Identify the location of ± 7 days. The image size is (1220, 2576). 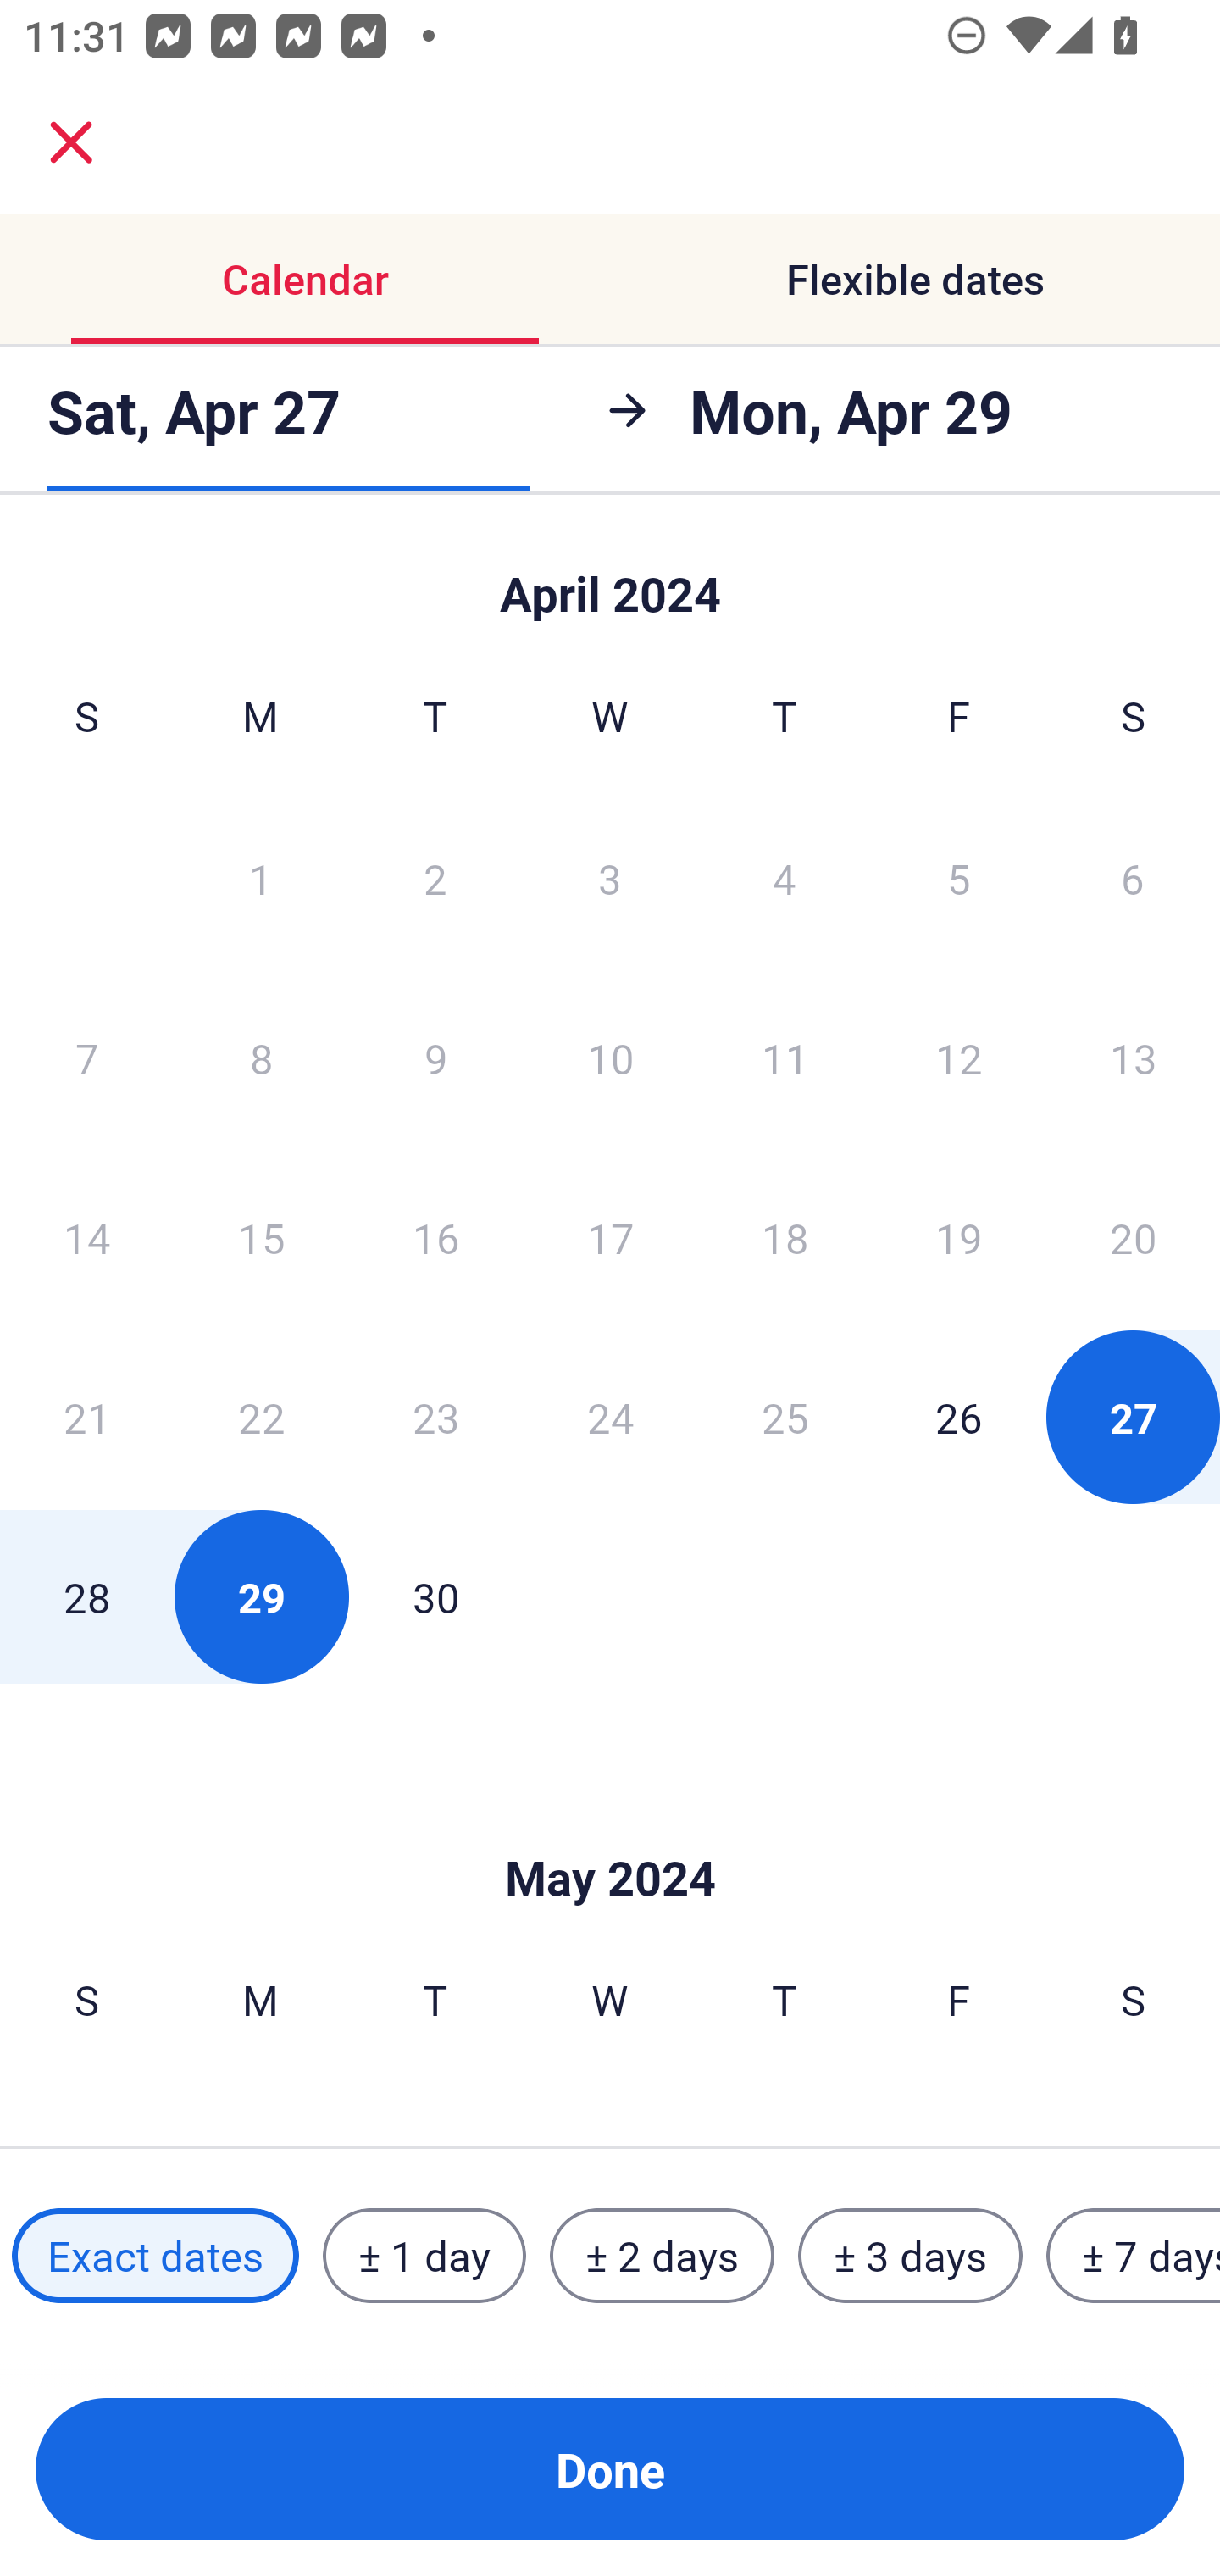
(1134, 2255).